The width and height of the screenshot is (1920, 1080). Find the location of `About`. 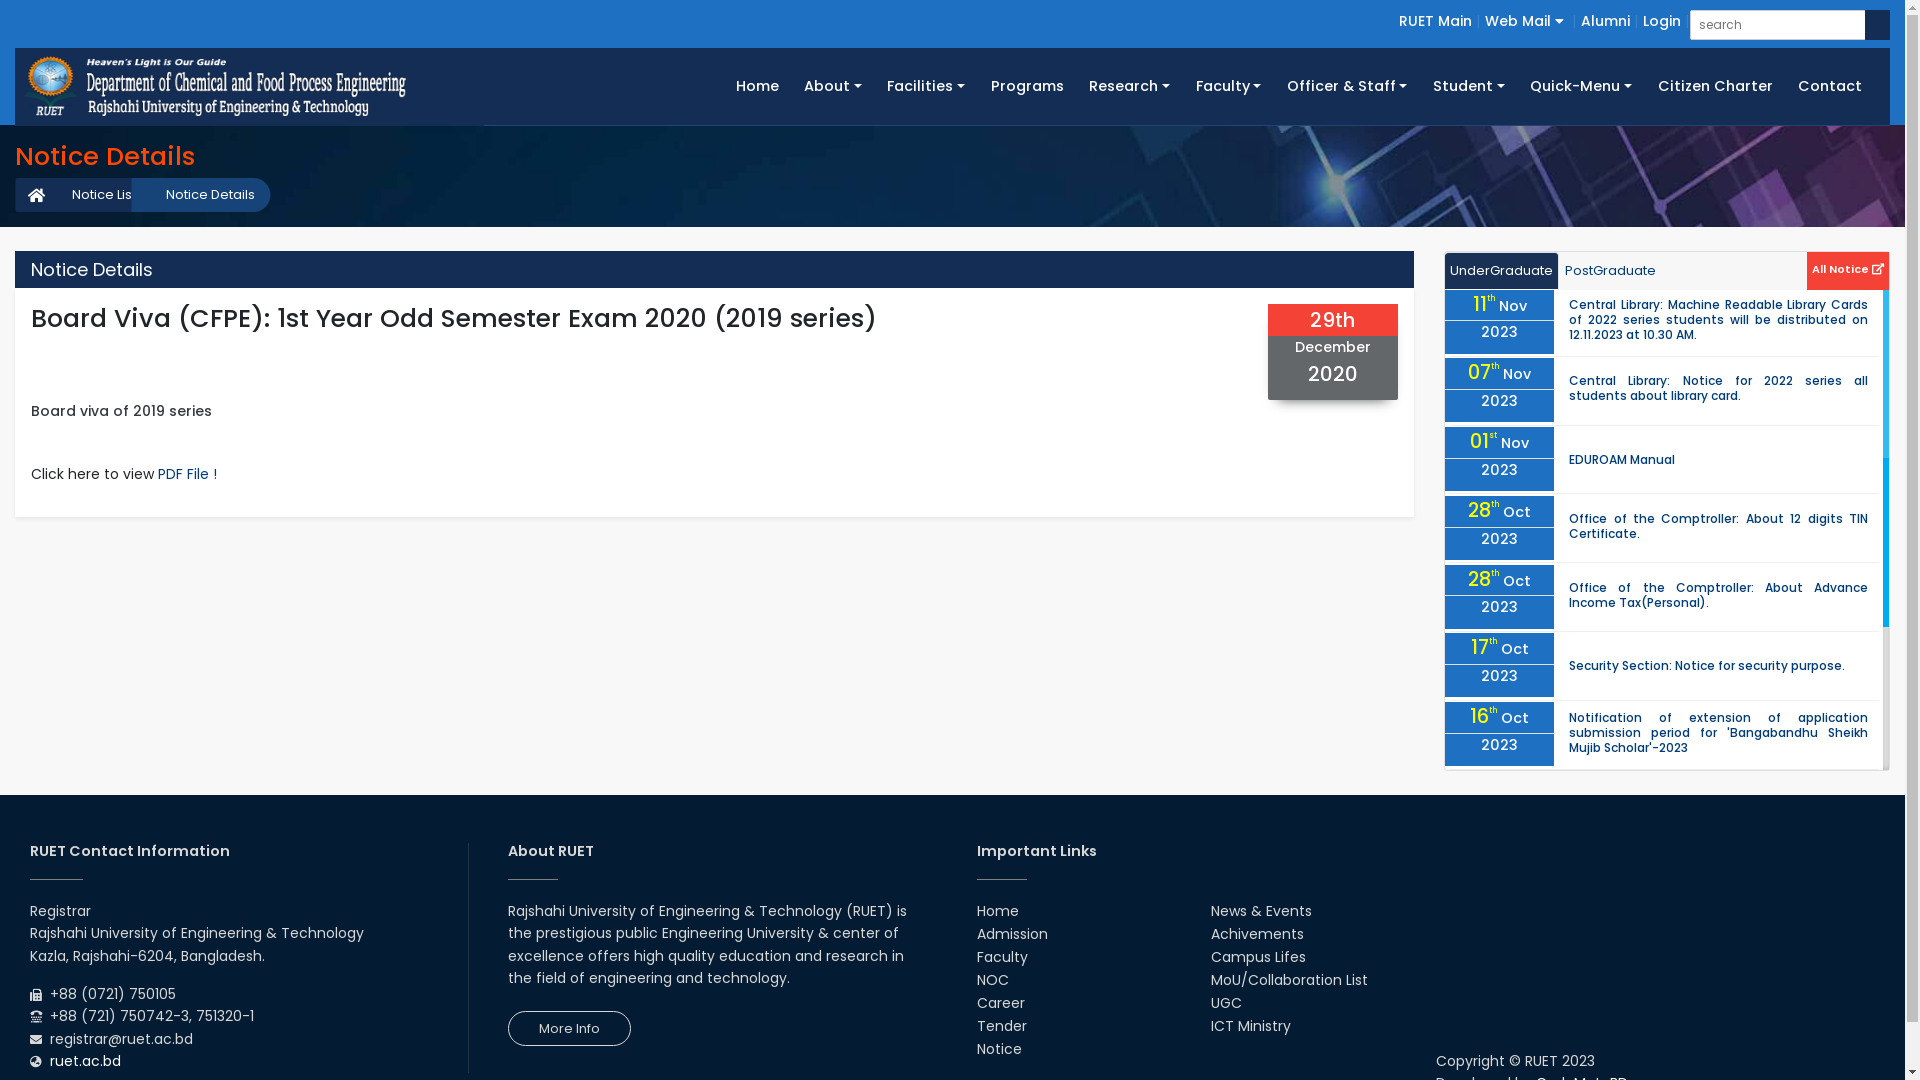

About is located at coordinates (832, 86).